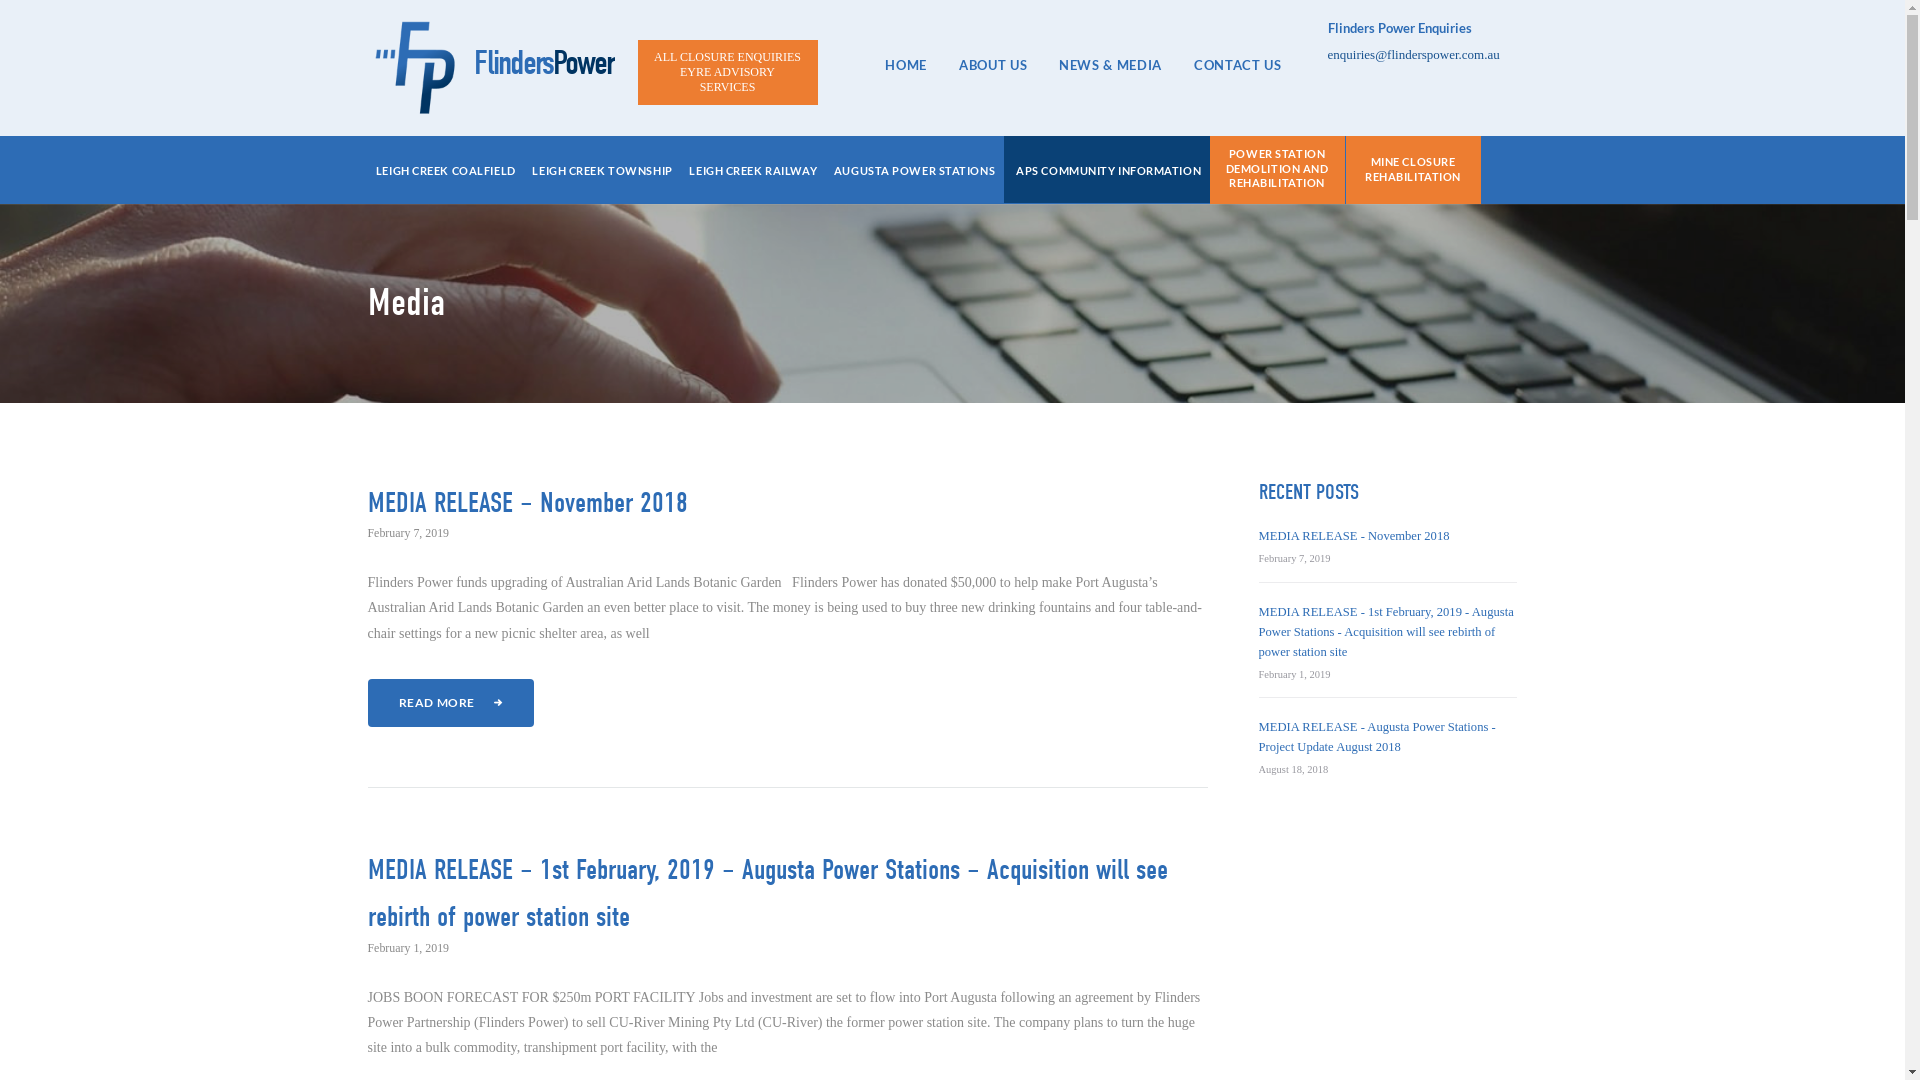 The height and width of the screenshot is (1080, 1920). What do you see at coordinates (914, 172) in the screenshot?
I see `AUGUSTA POWER STATIONS` at bounding box center [914, 172].